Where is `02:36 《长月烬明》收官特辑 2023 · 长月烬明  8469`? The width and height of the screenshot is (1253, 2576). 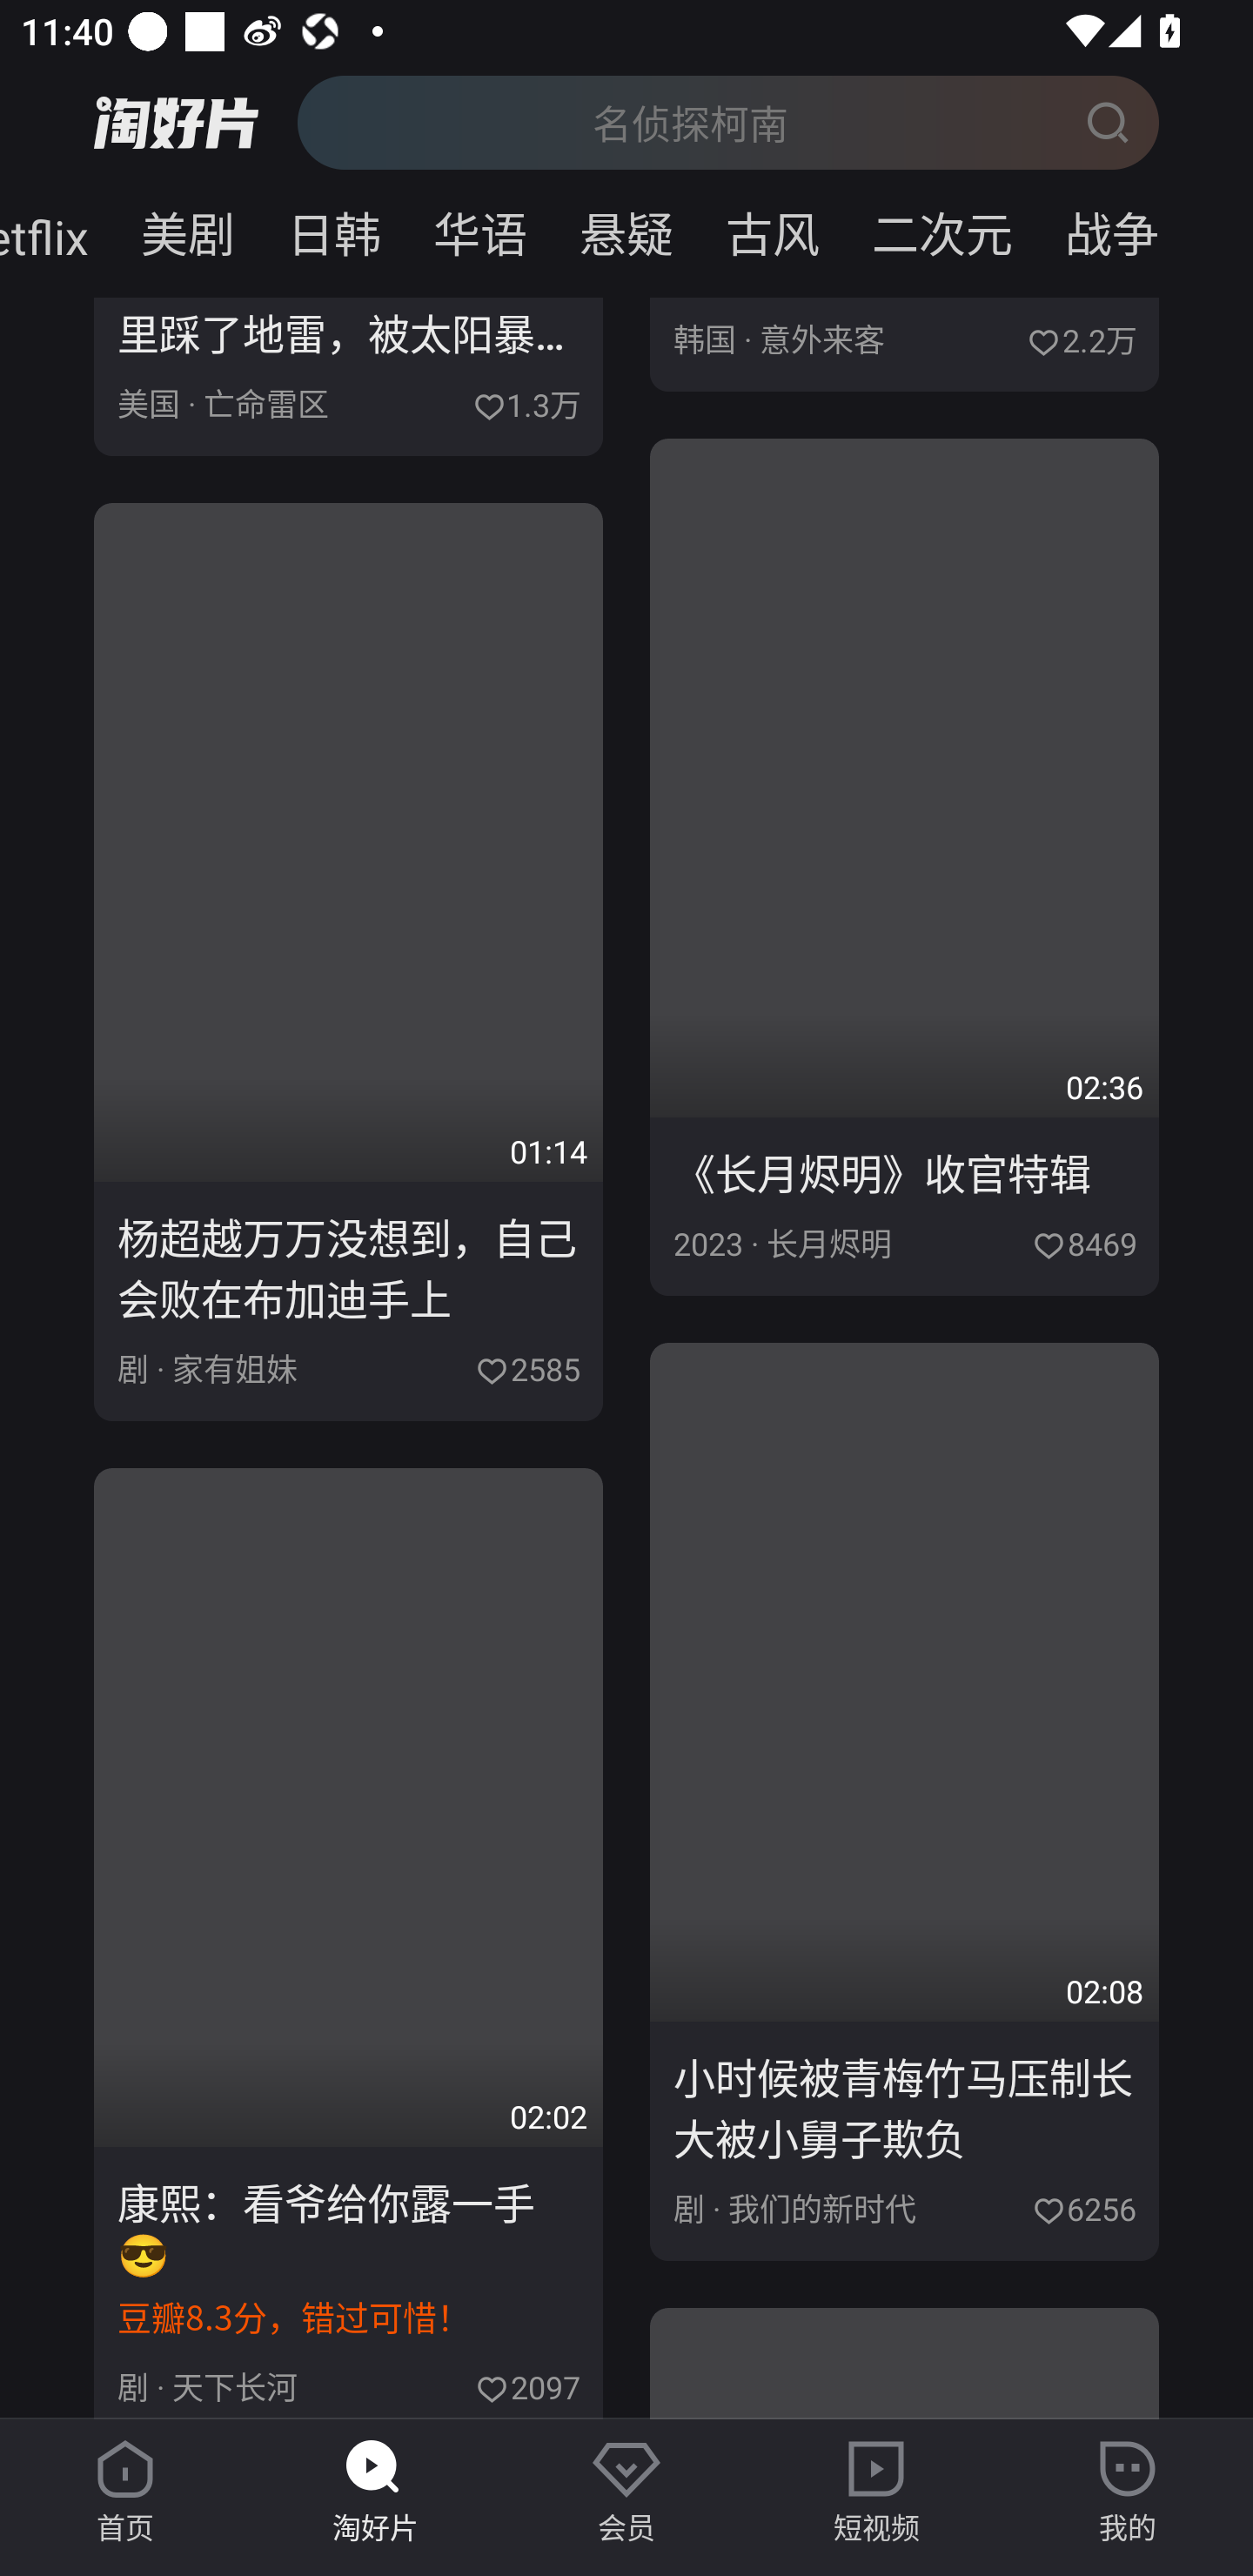
02:36 《长月烬明》收官特辑 2023 · 长月烬明  8469 is located at coordinates (905, 867).